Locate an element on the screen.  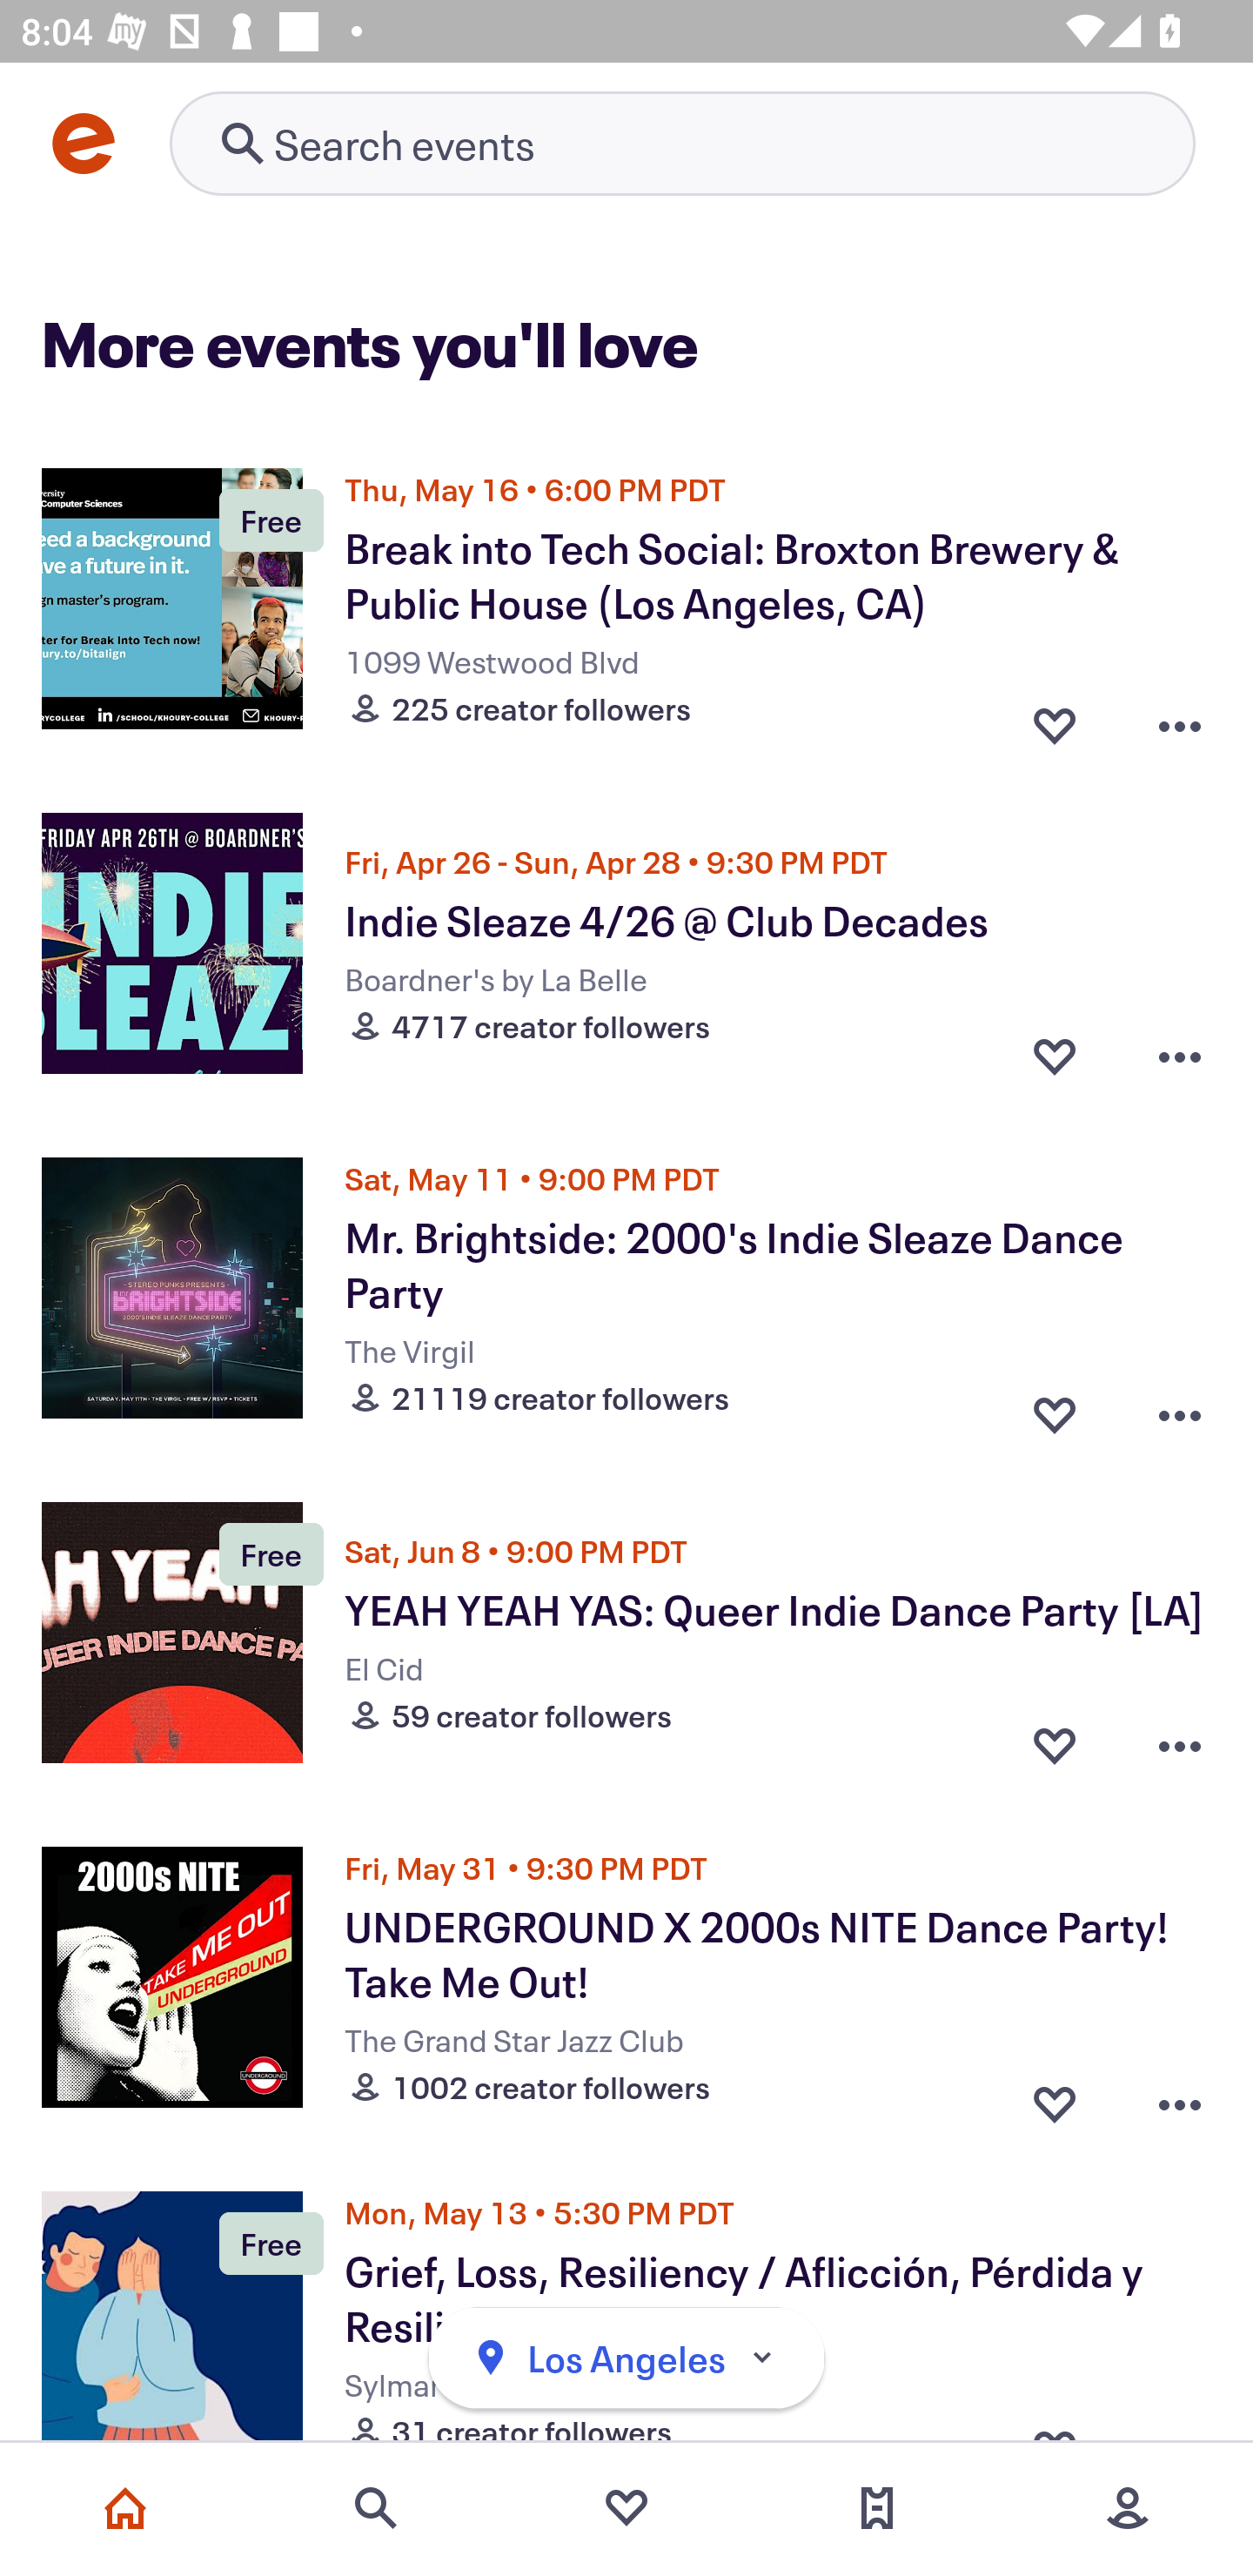
Search events is located at coordinates (376, 2508).